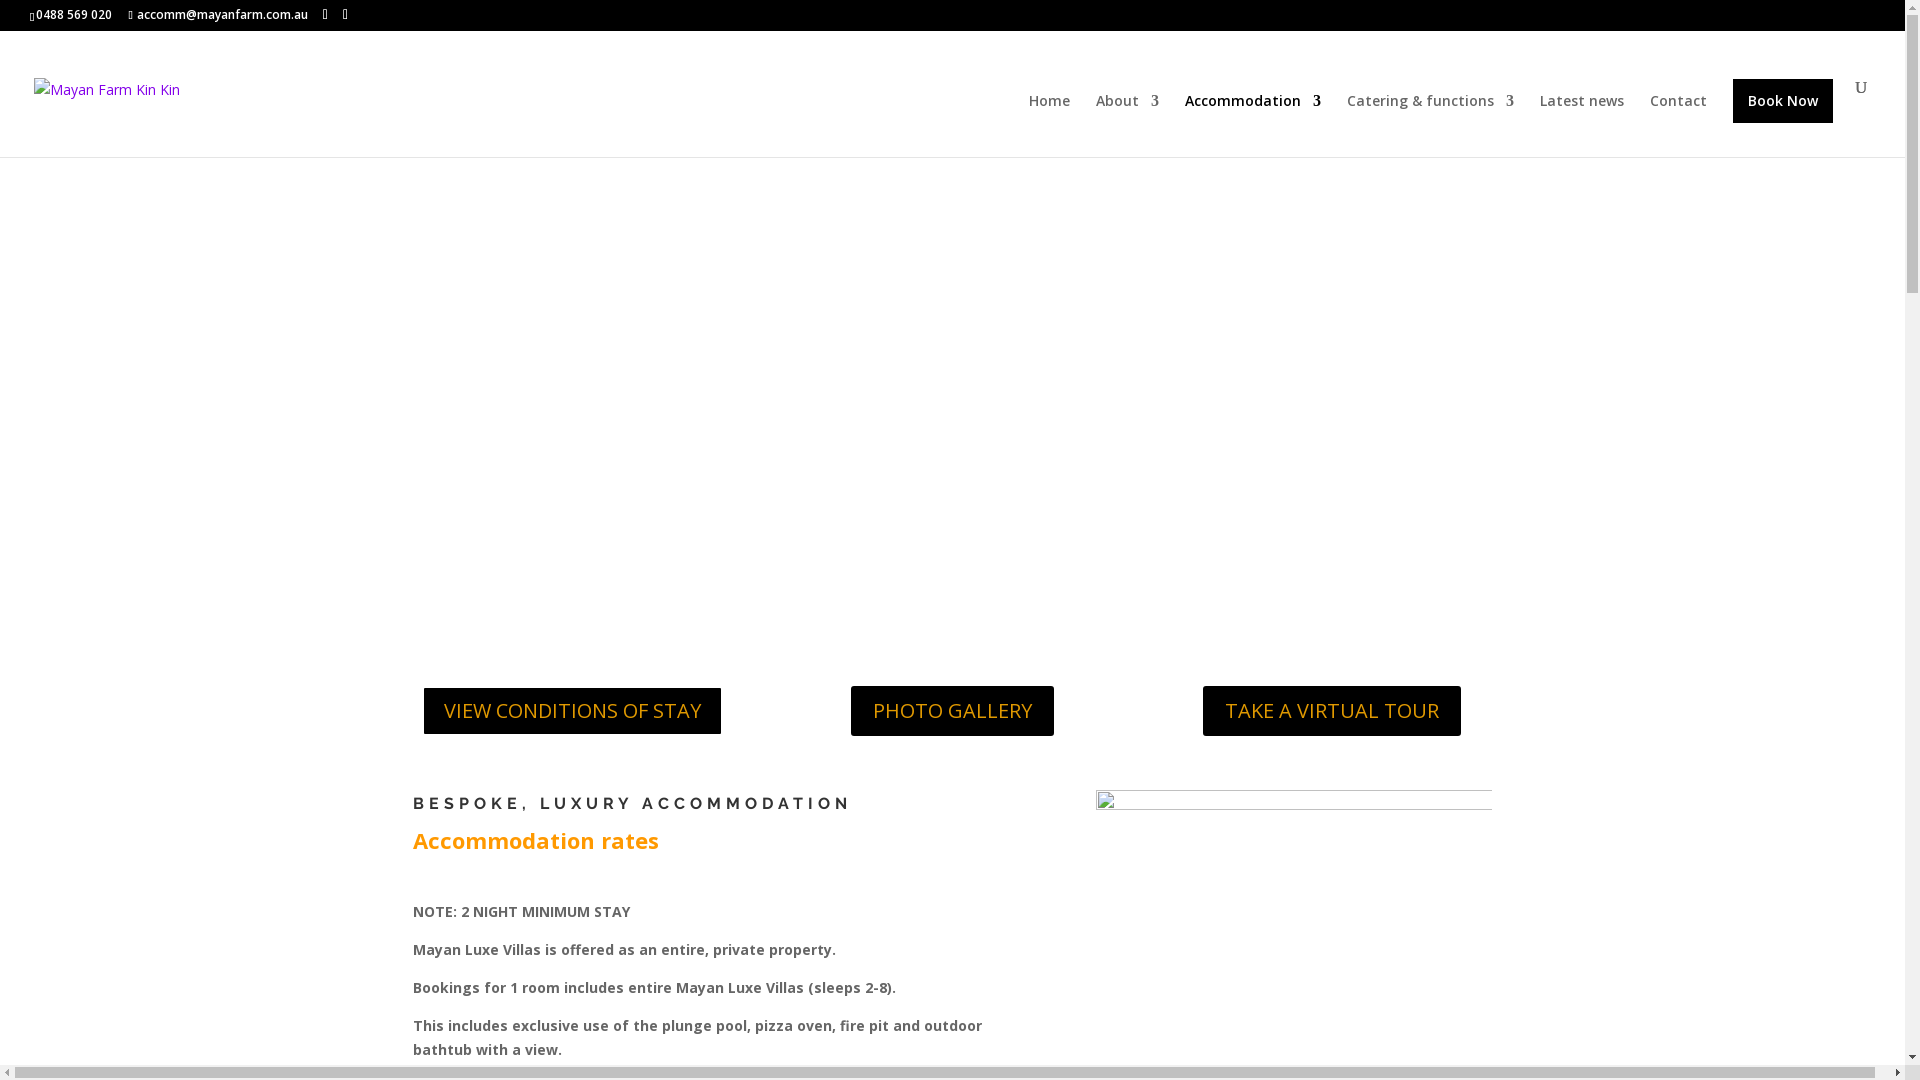 The height and width of the screenshot is (1080, 1920). Describe the element at coordinates (1128, 126) in the screenshot. I see `About` at that location.